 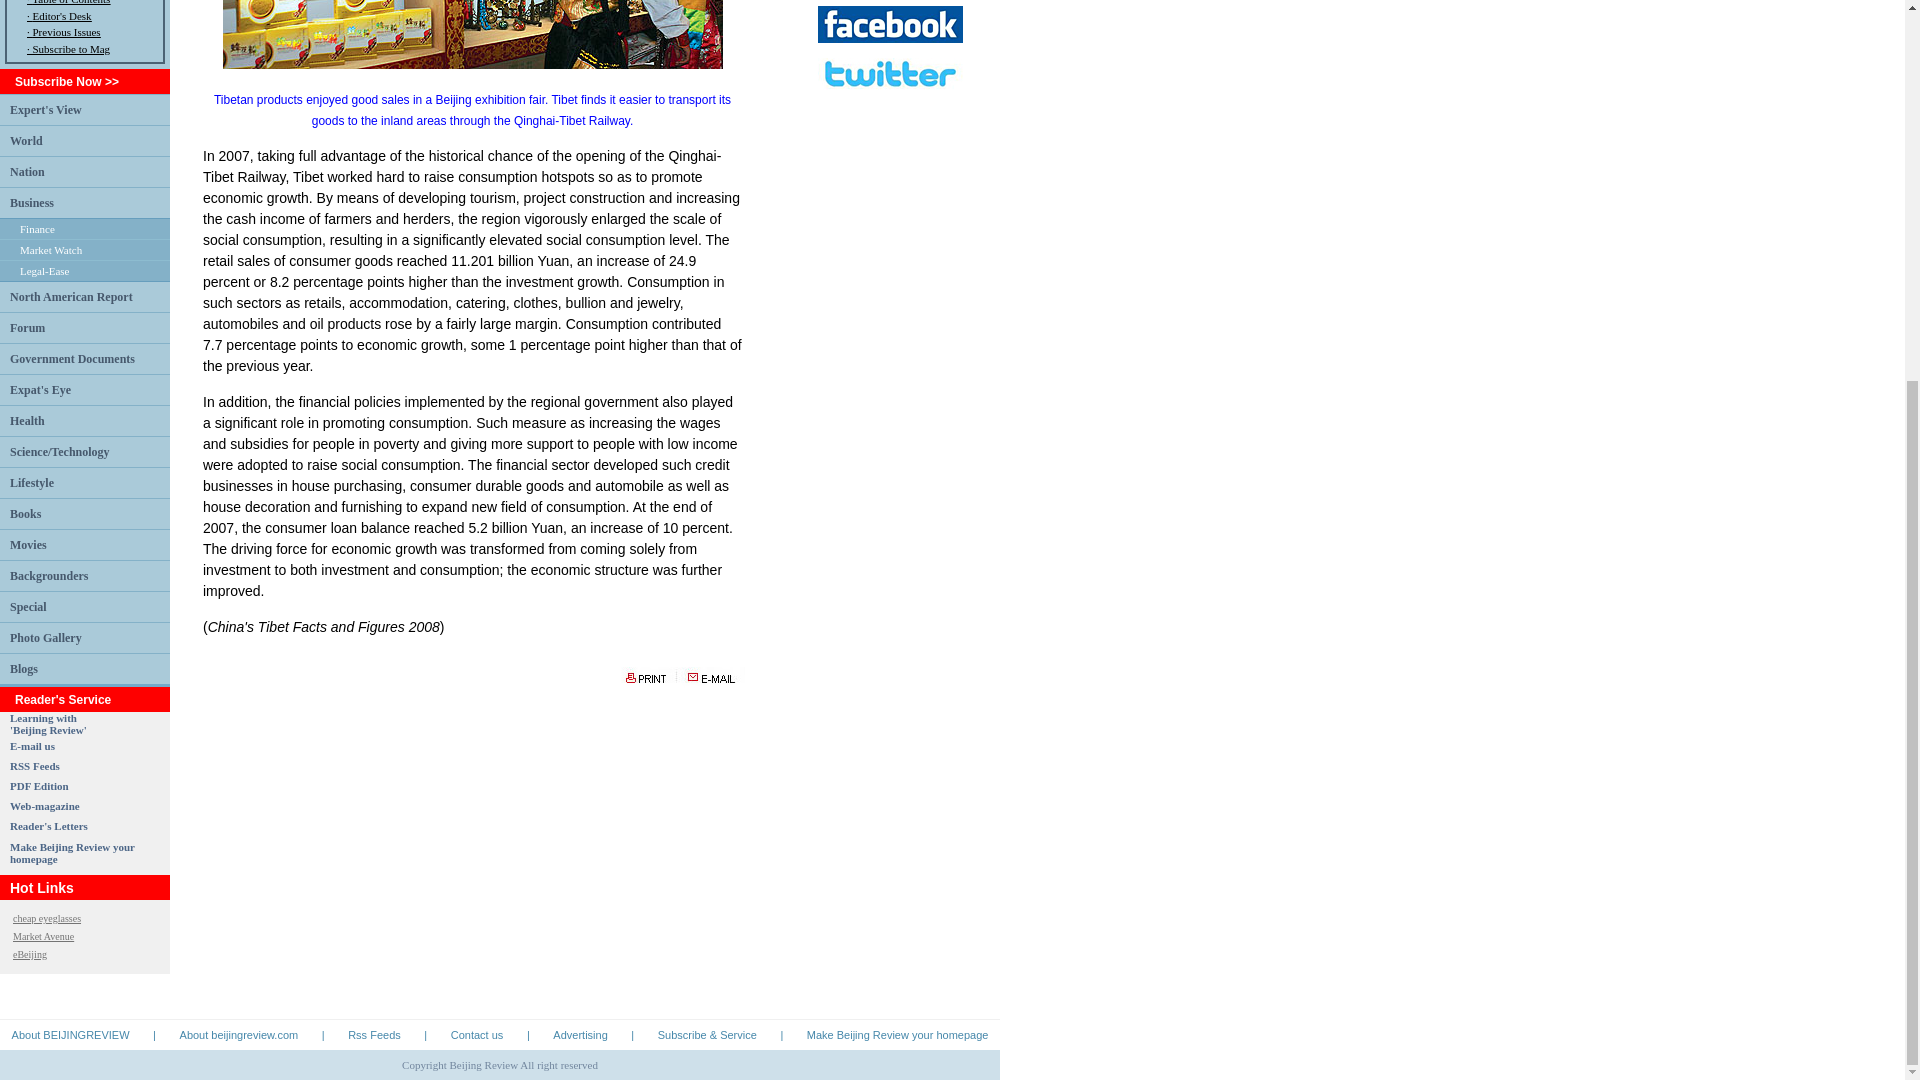 What do you see at coordinates (46, 108) in the screenshot?
I see `Expert's View` at bounding box center [46, 108].